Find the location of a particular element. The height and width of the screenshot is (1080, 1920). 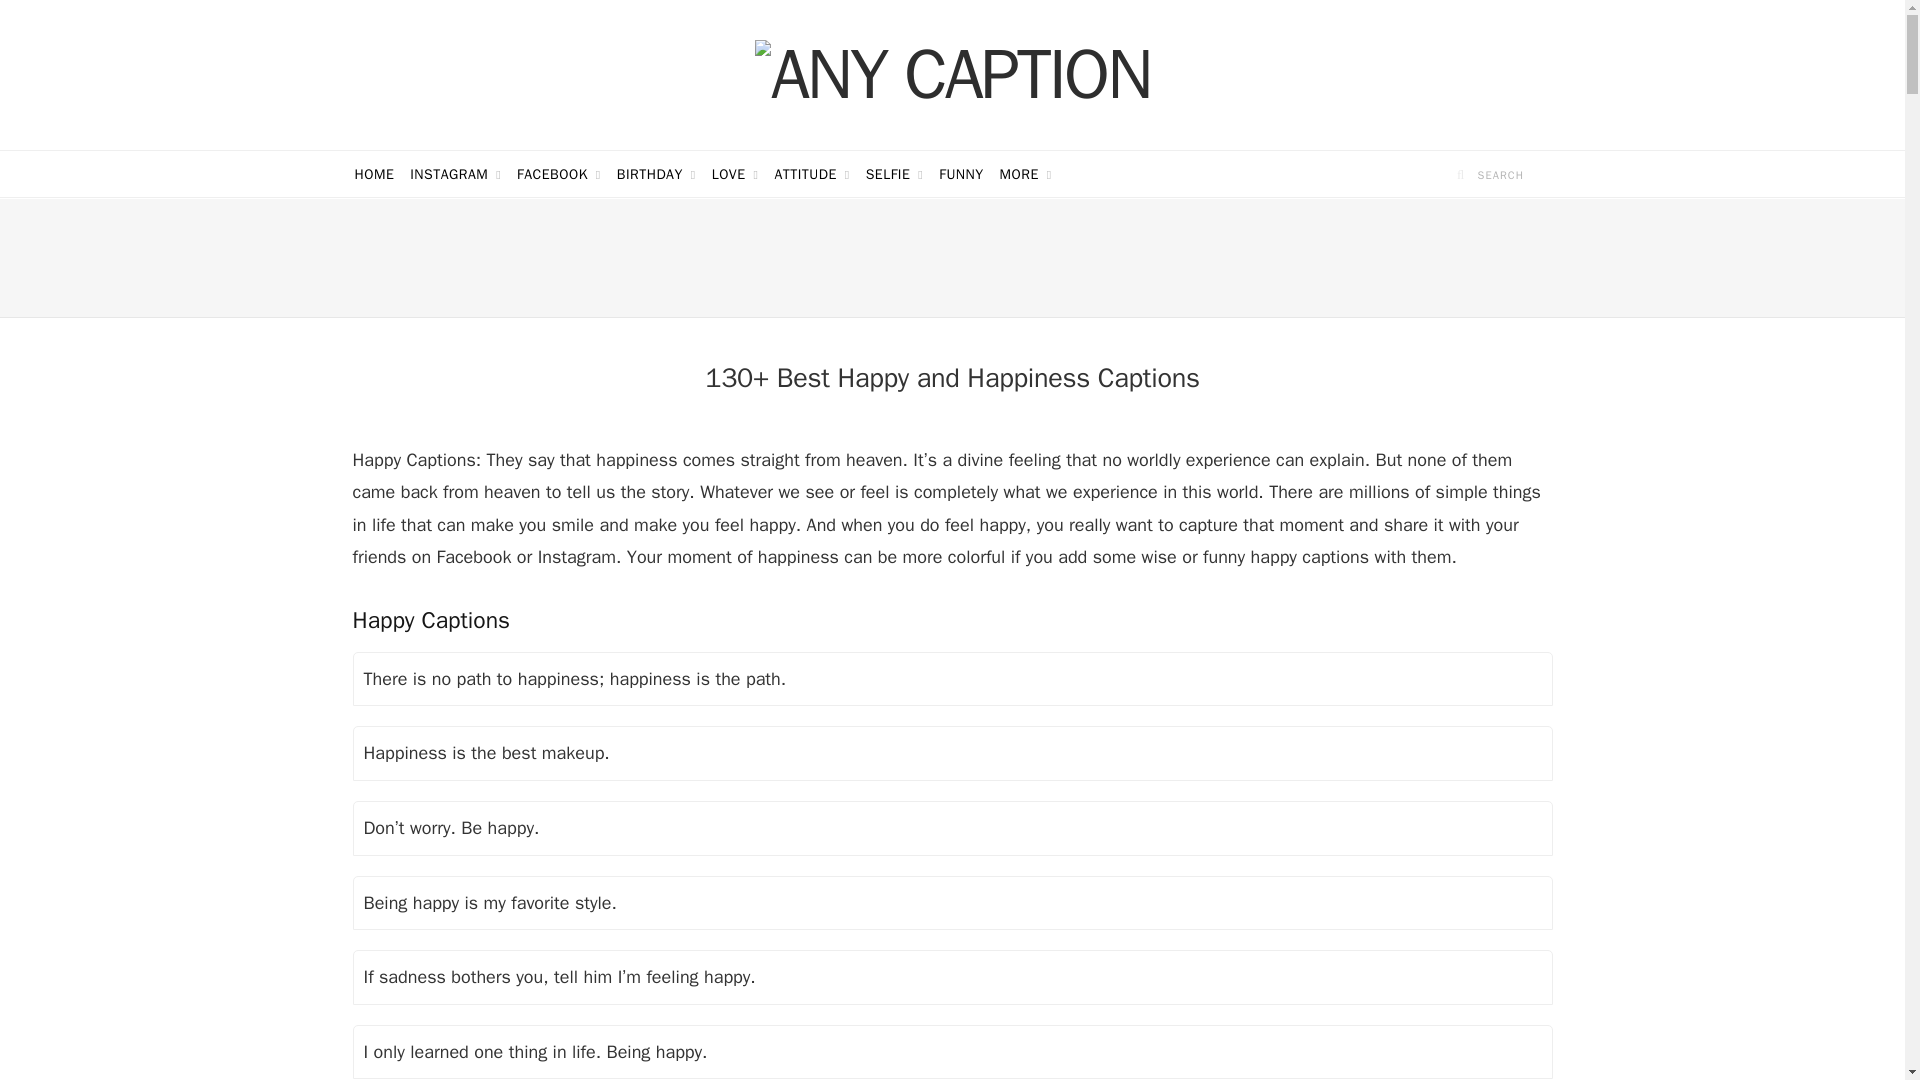

ATTITUDE is located at coordinates (811, 174).